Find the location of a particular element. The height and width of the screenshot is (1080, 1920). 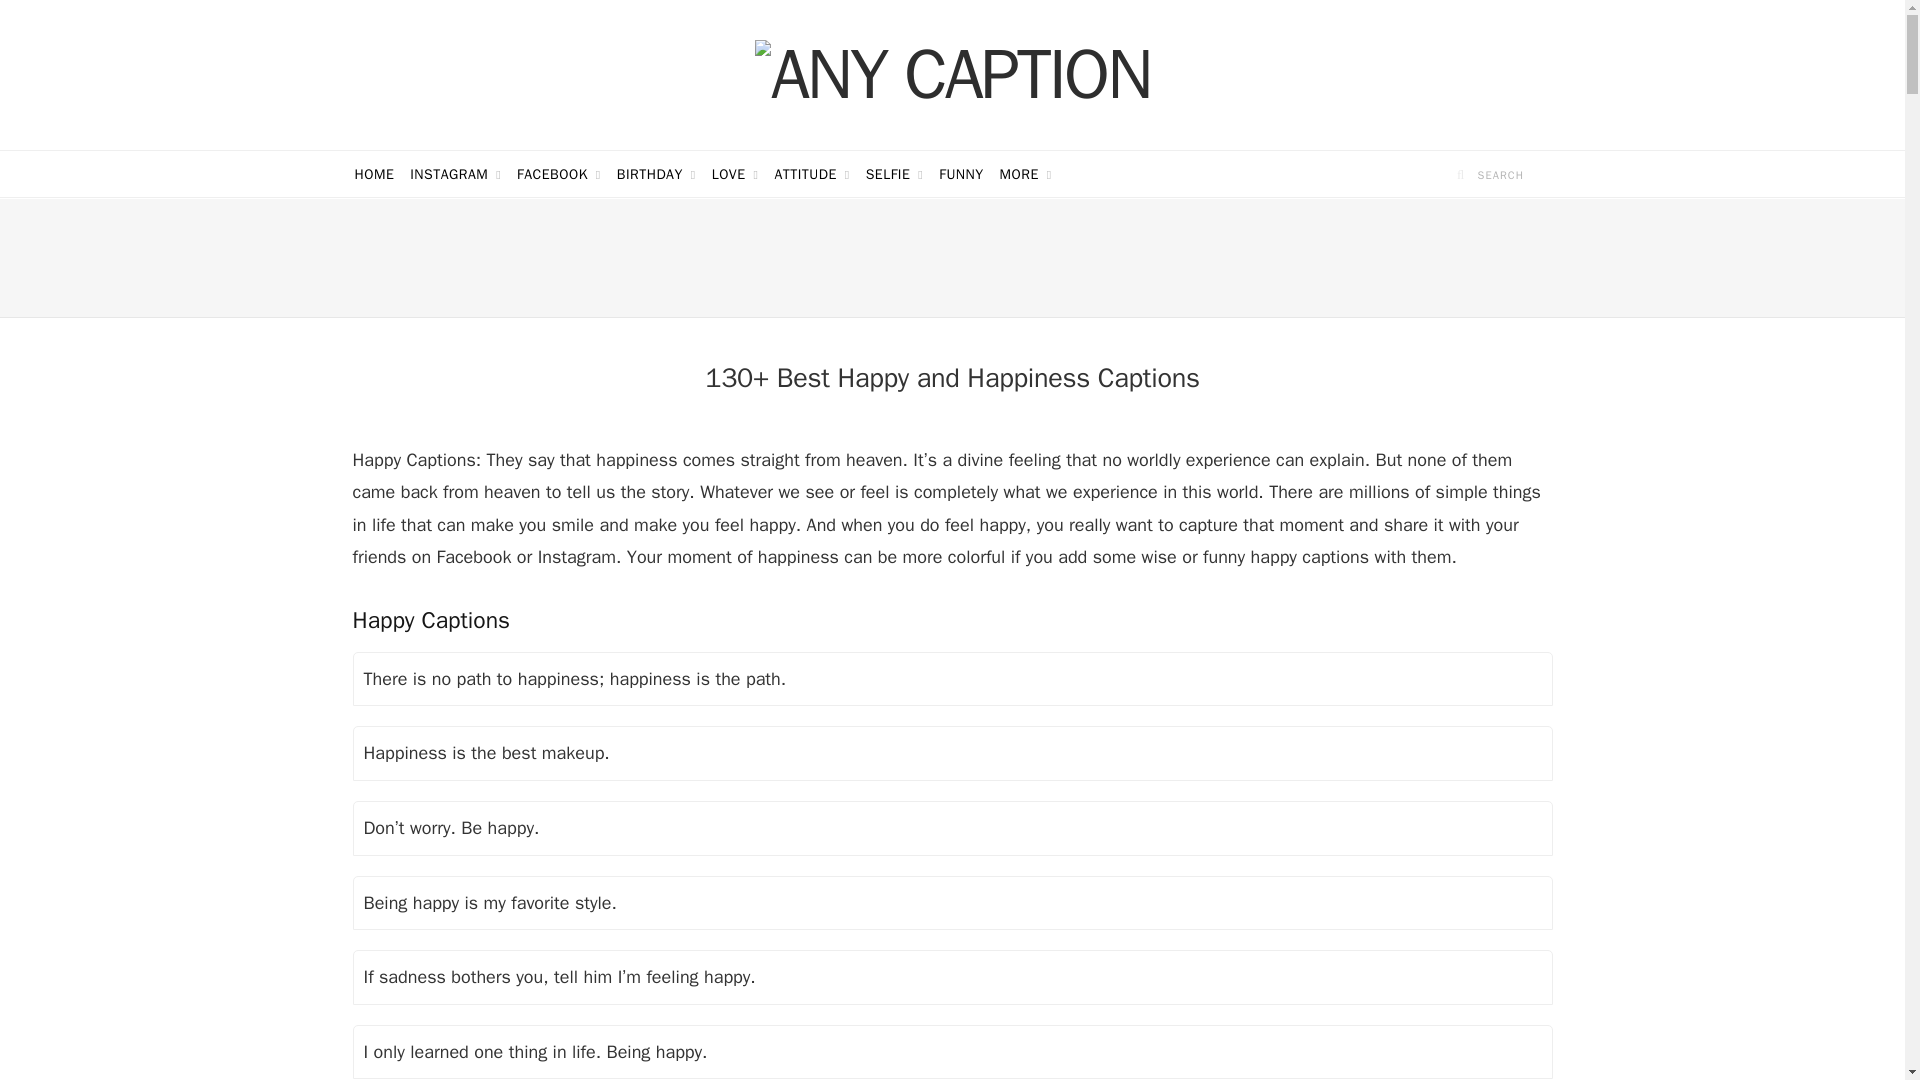

ATTITUDE is located at coordinates (811, 174).